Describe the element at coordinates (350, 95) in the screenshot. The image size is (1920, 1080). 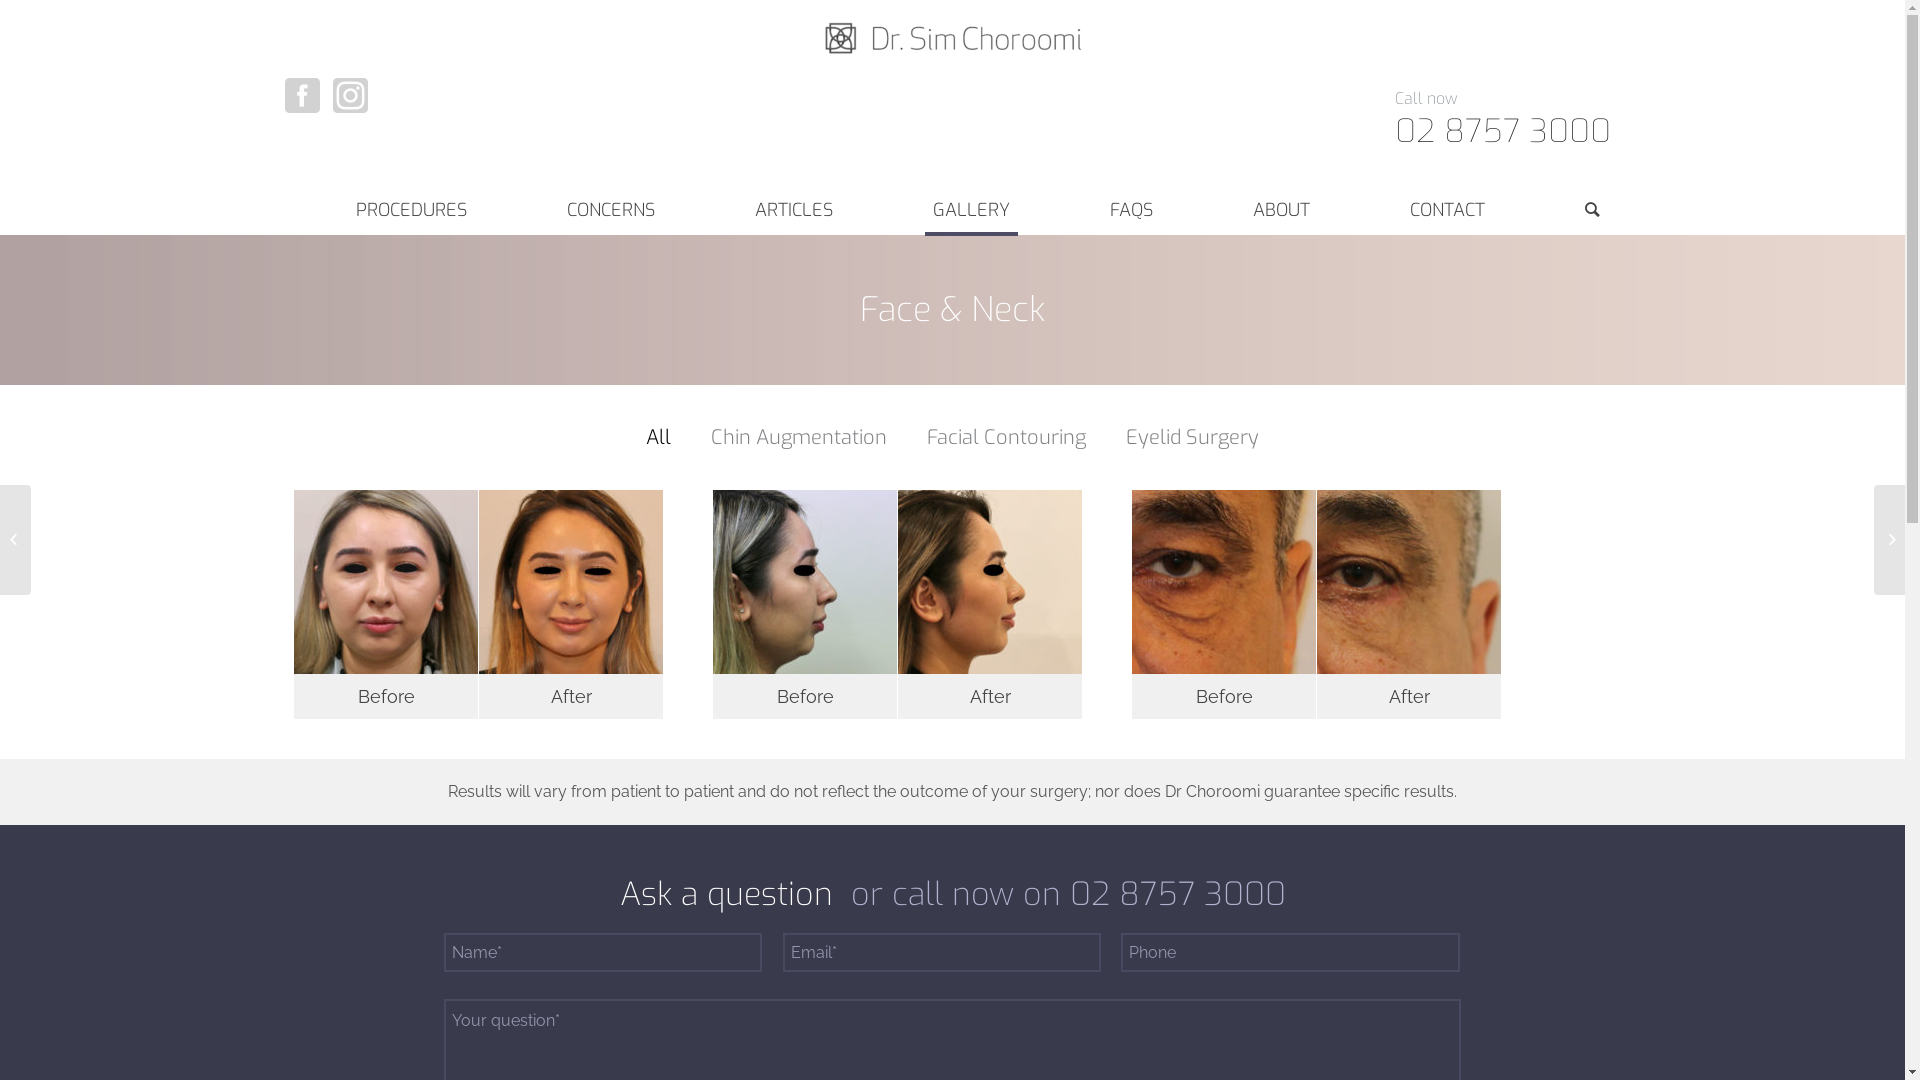
I see `Instagram` at that location.